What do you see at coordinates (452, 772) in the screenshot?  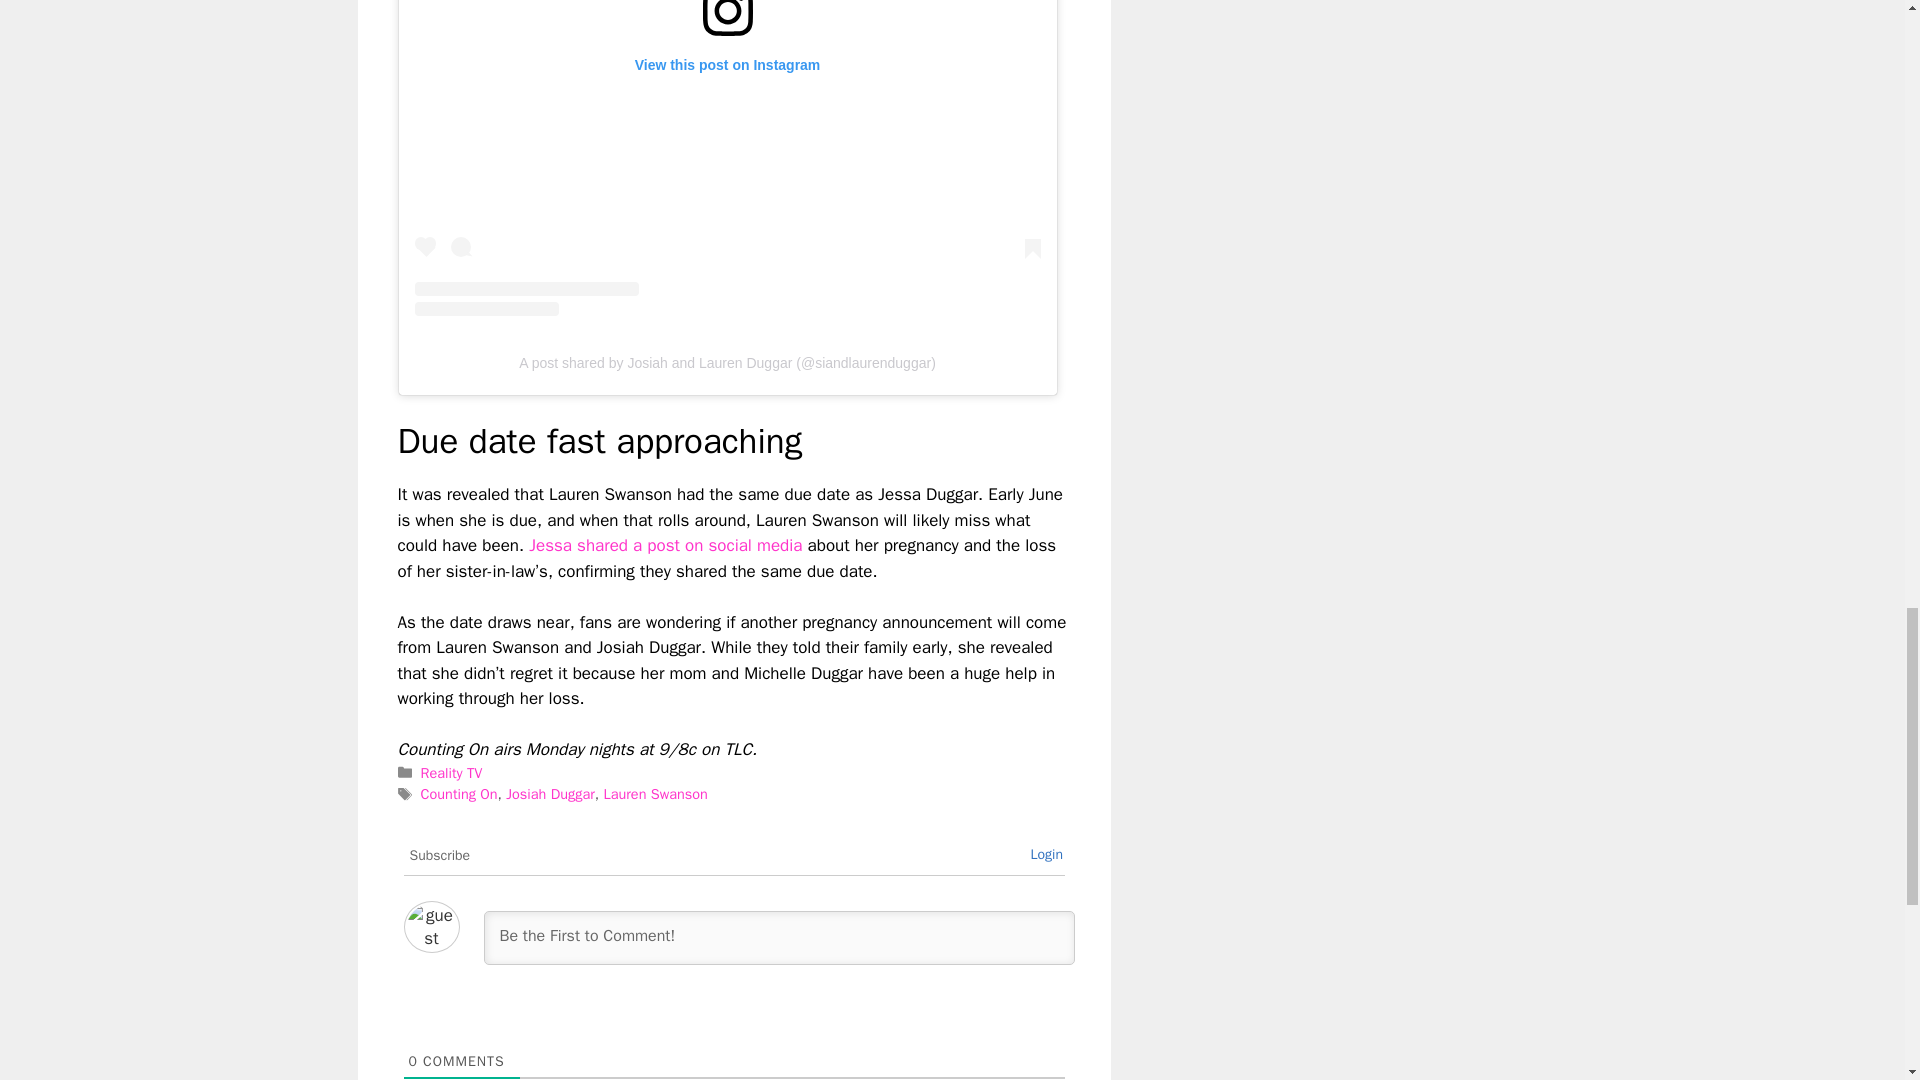 I see `Reality TV` at bounding box center [452, 772].